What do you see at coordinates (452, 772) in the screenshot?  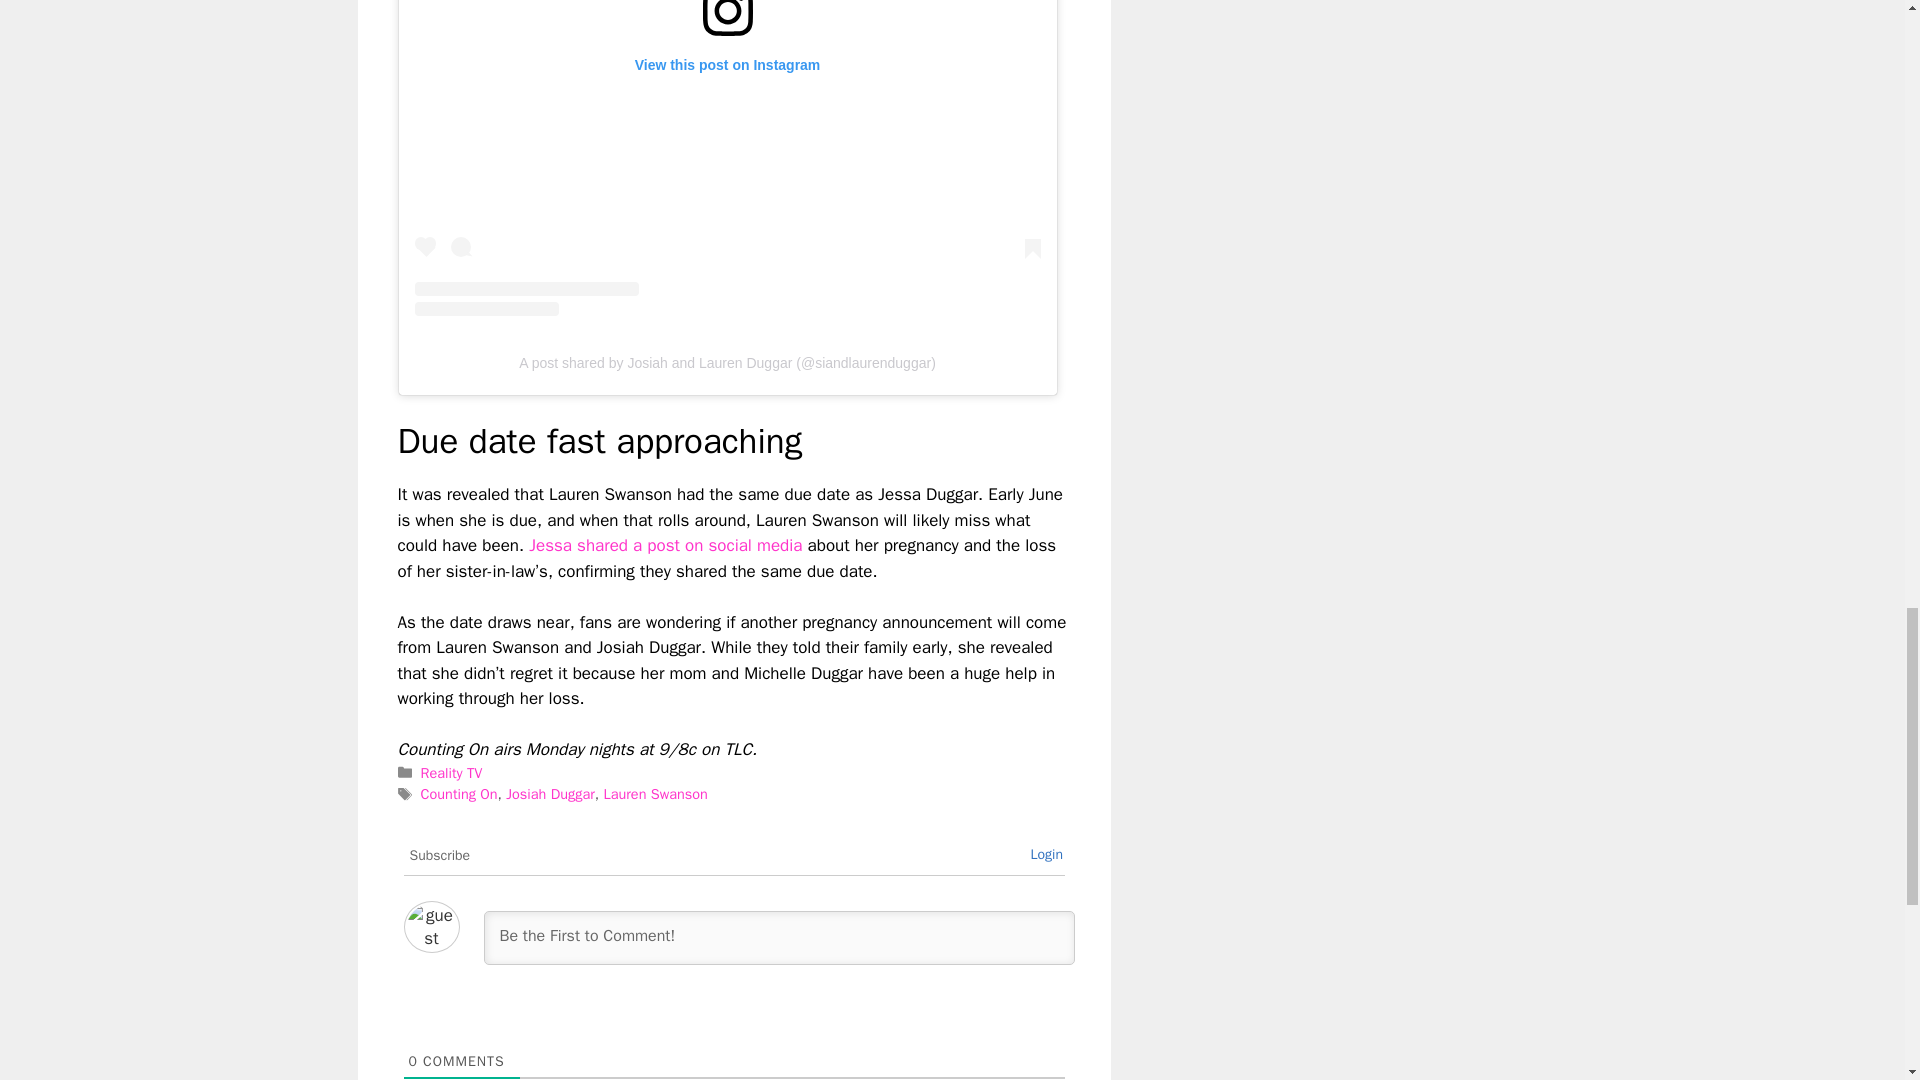 I see `Reality TV` at bounding box center [452, 772].